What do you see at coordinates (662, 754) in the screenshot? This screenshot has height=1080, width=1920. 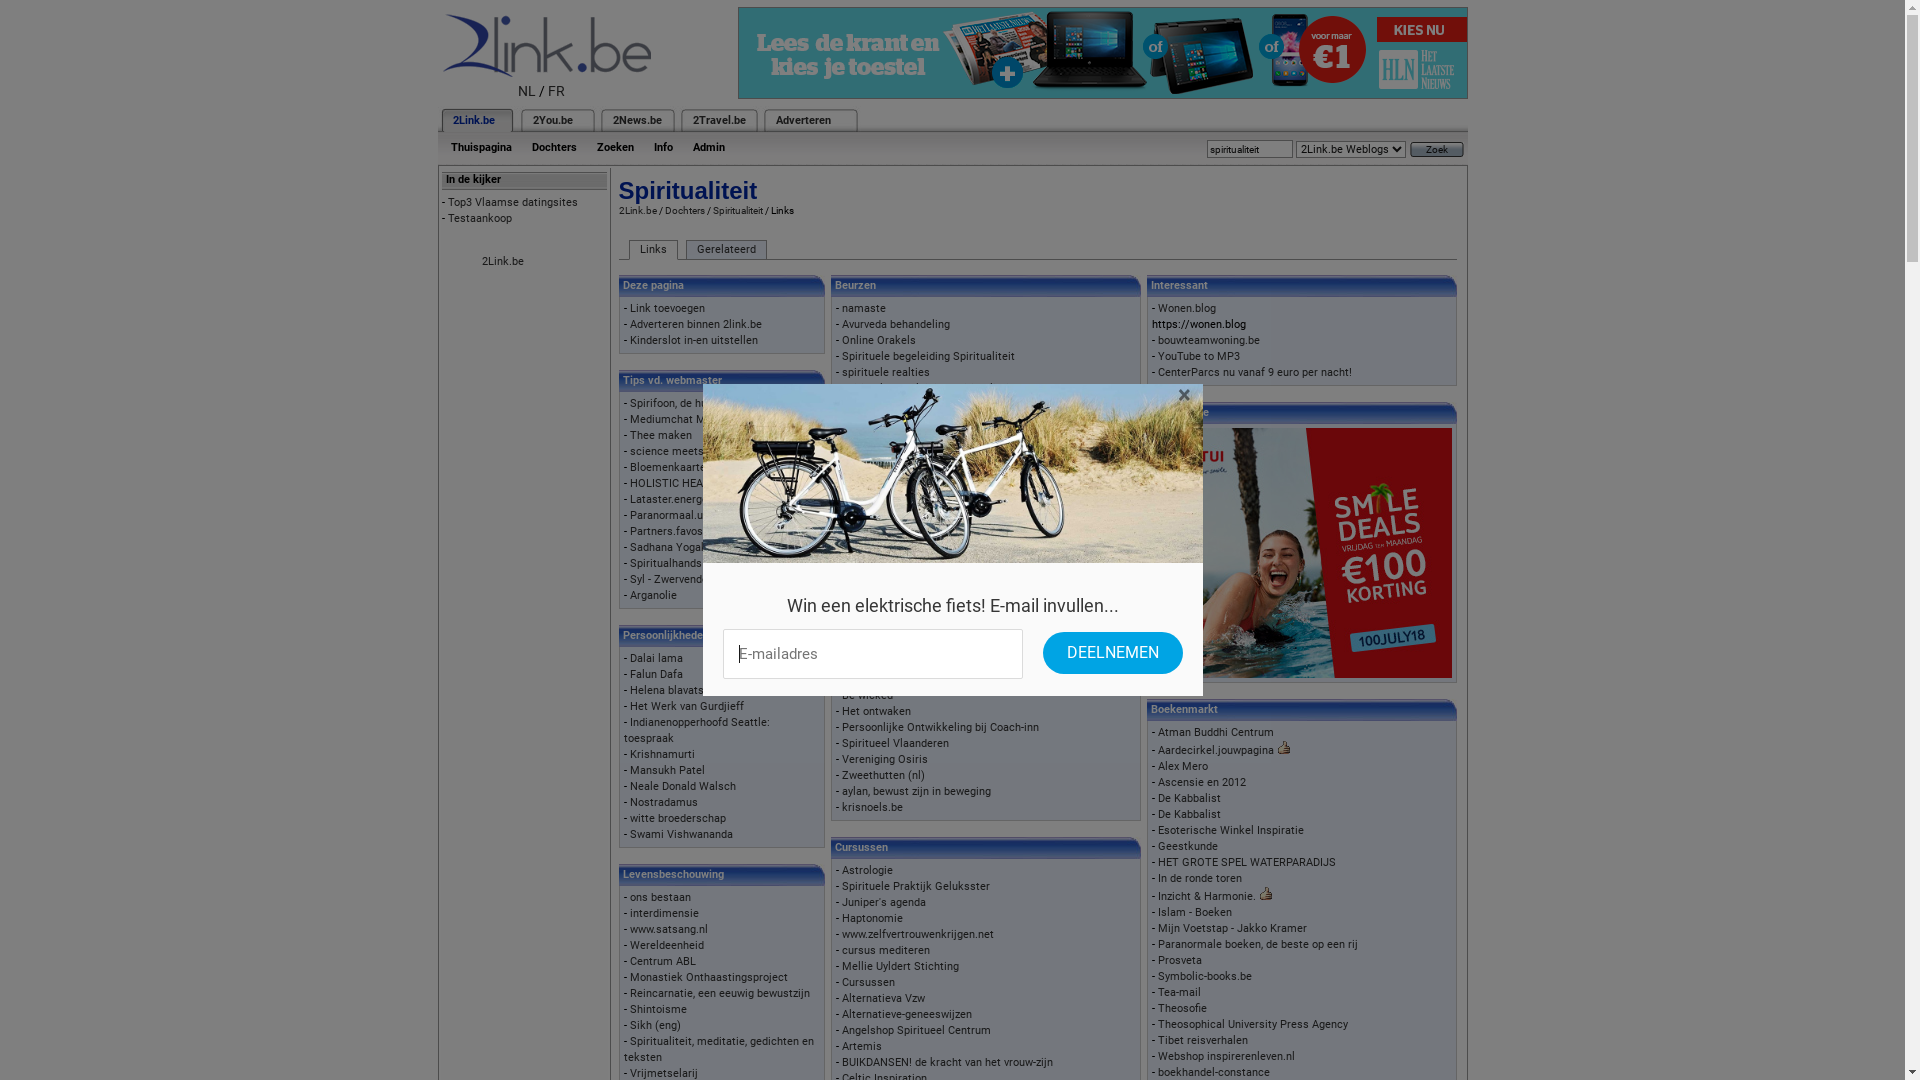 I see `Krishnamurti` at bounding box center [662, 754].